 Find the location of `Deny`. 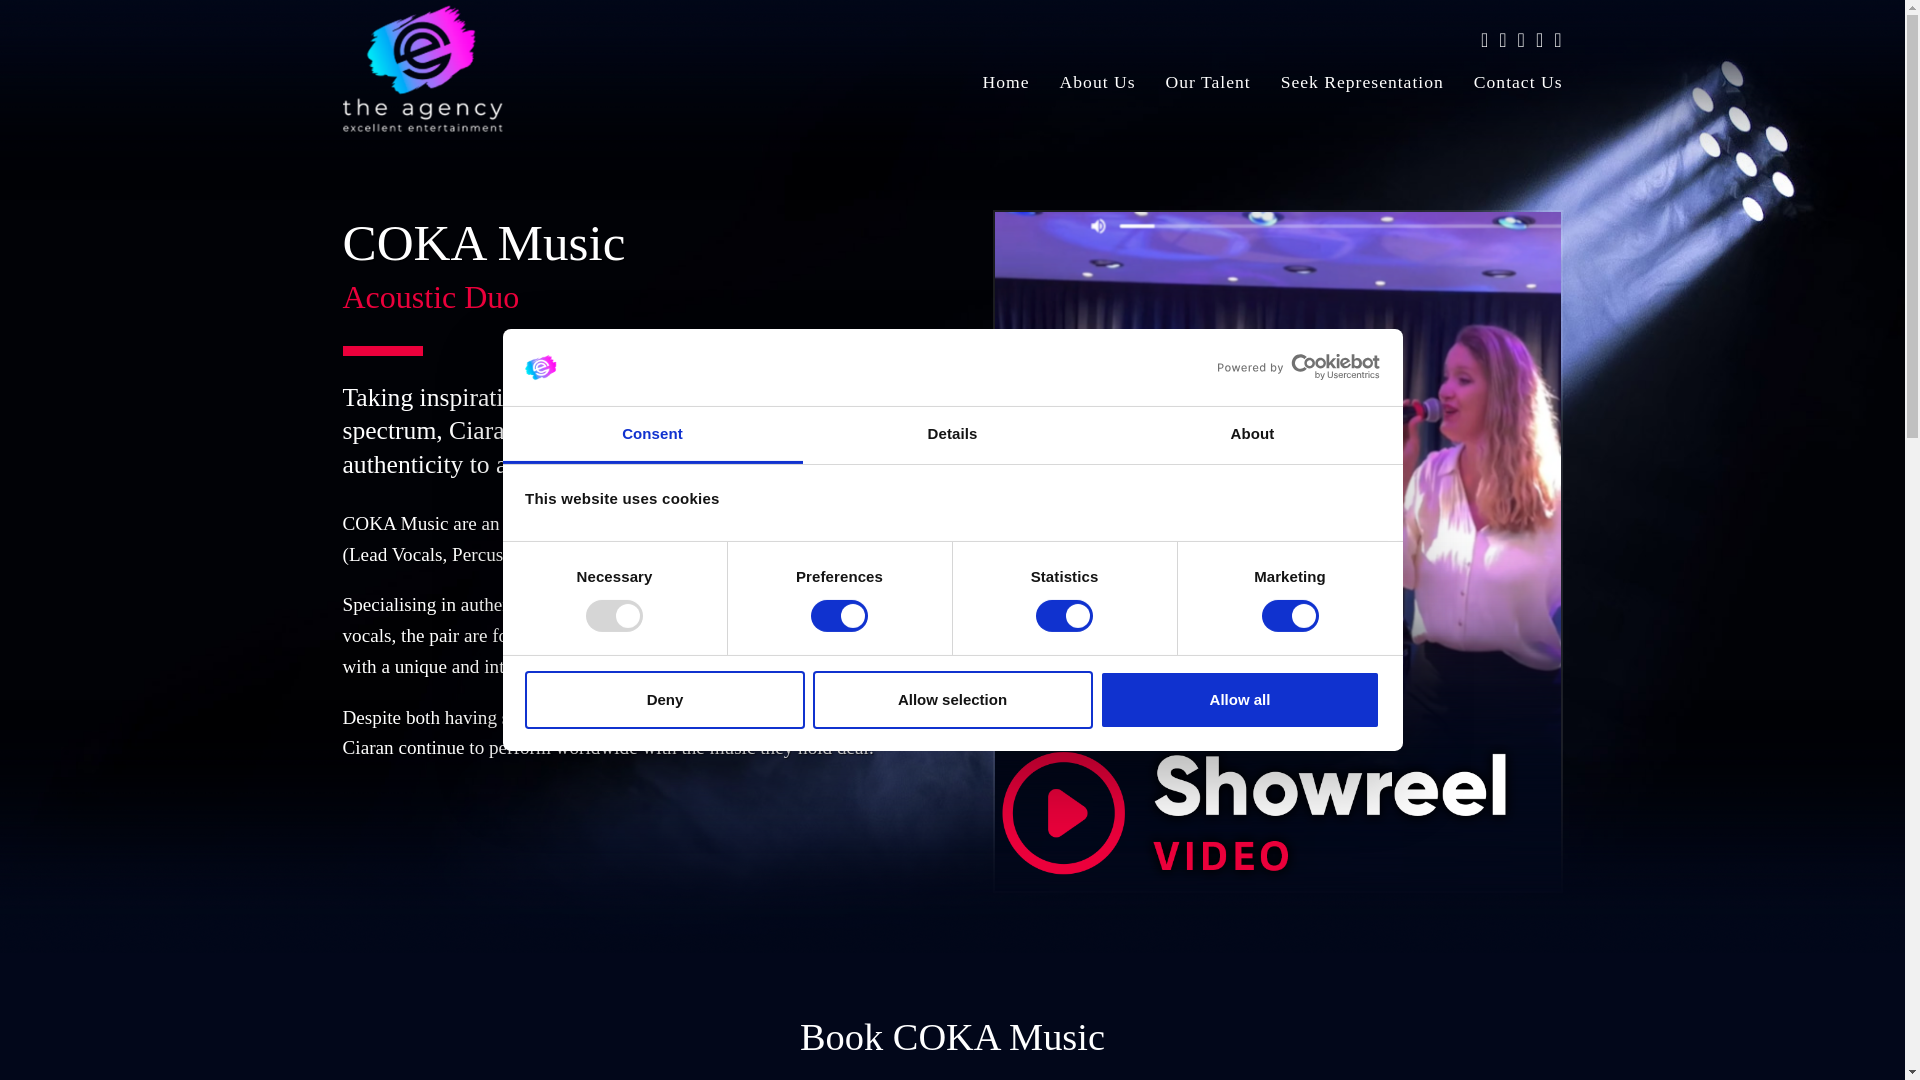

Deny is located at coordinates (664, 700).